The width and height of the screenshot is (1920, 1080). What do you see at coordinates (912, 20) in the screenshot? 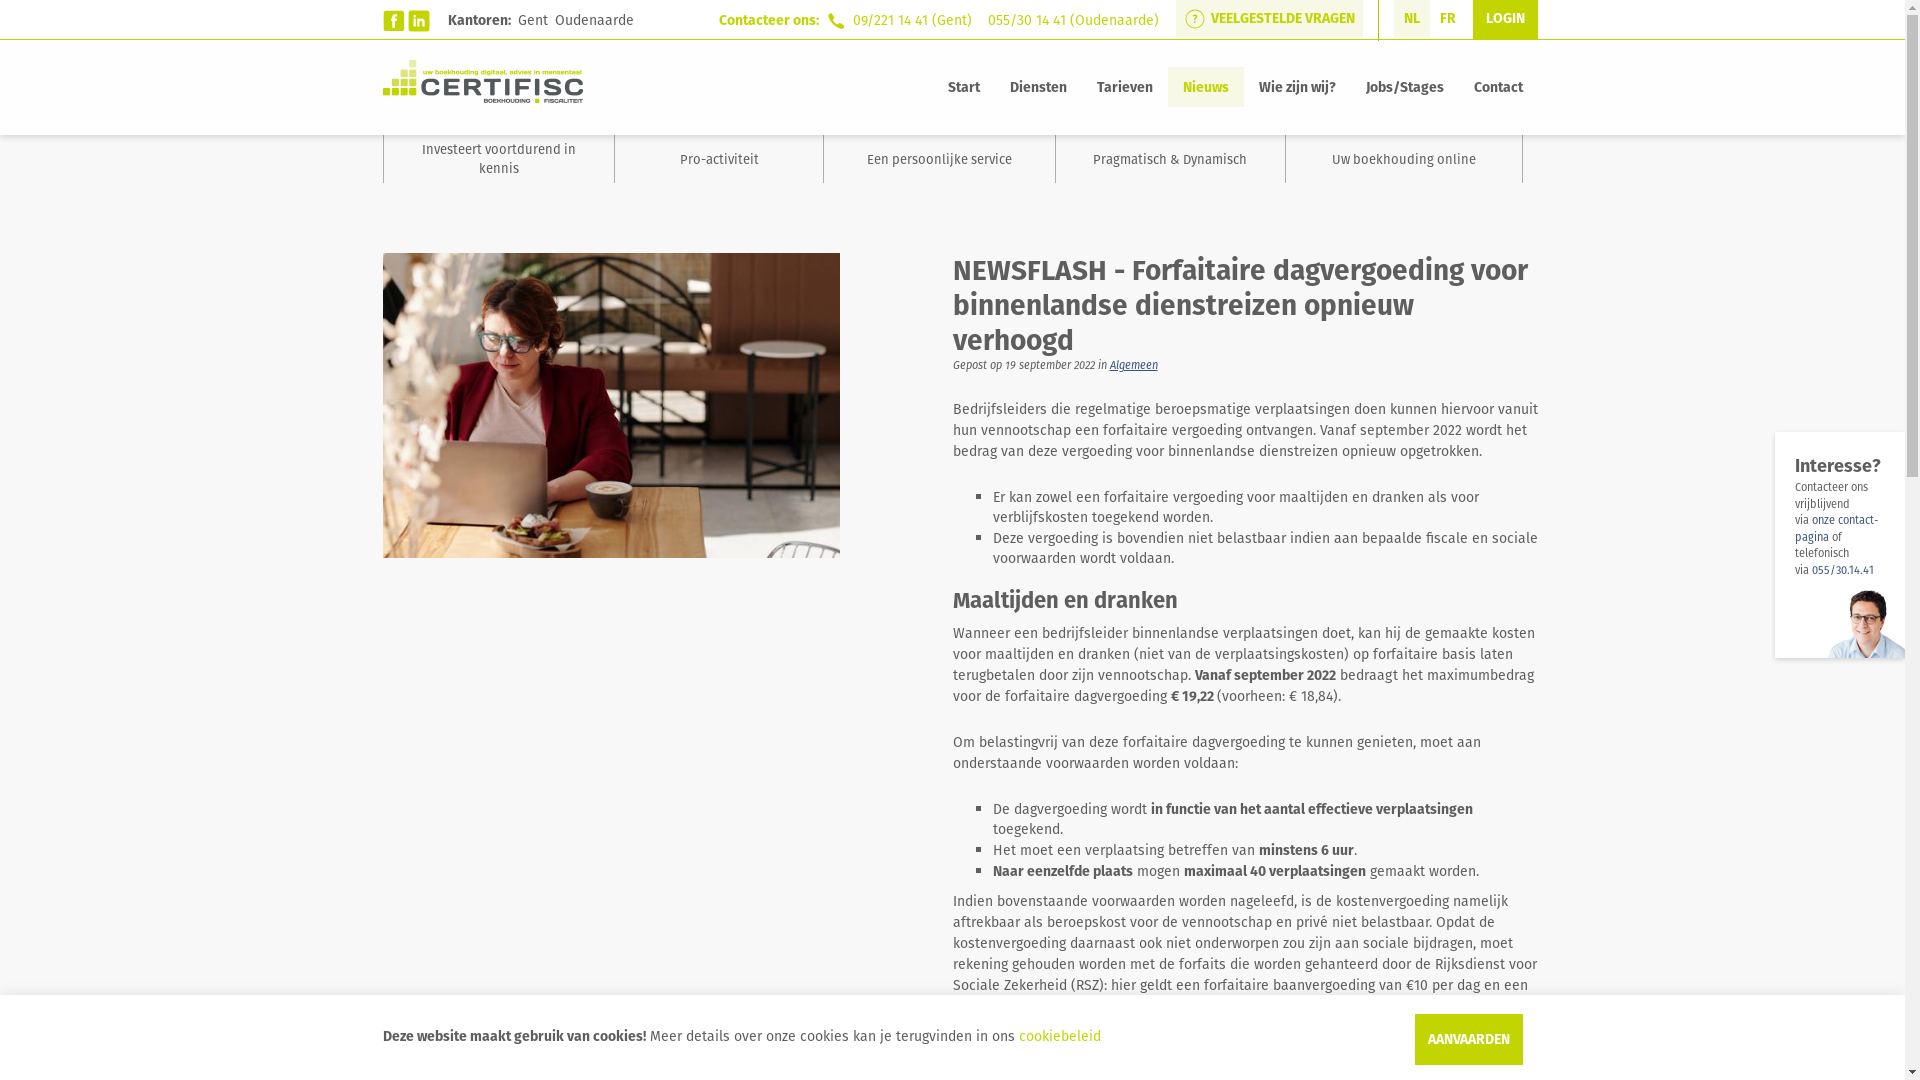
I see `09/221 14 41 (Gent)` at bounding box center [912, 20].